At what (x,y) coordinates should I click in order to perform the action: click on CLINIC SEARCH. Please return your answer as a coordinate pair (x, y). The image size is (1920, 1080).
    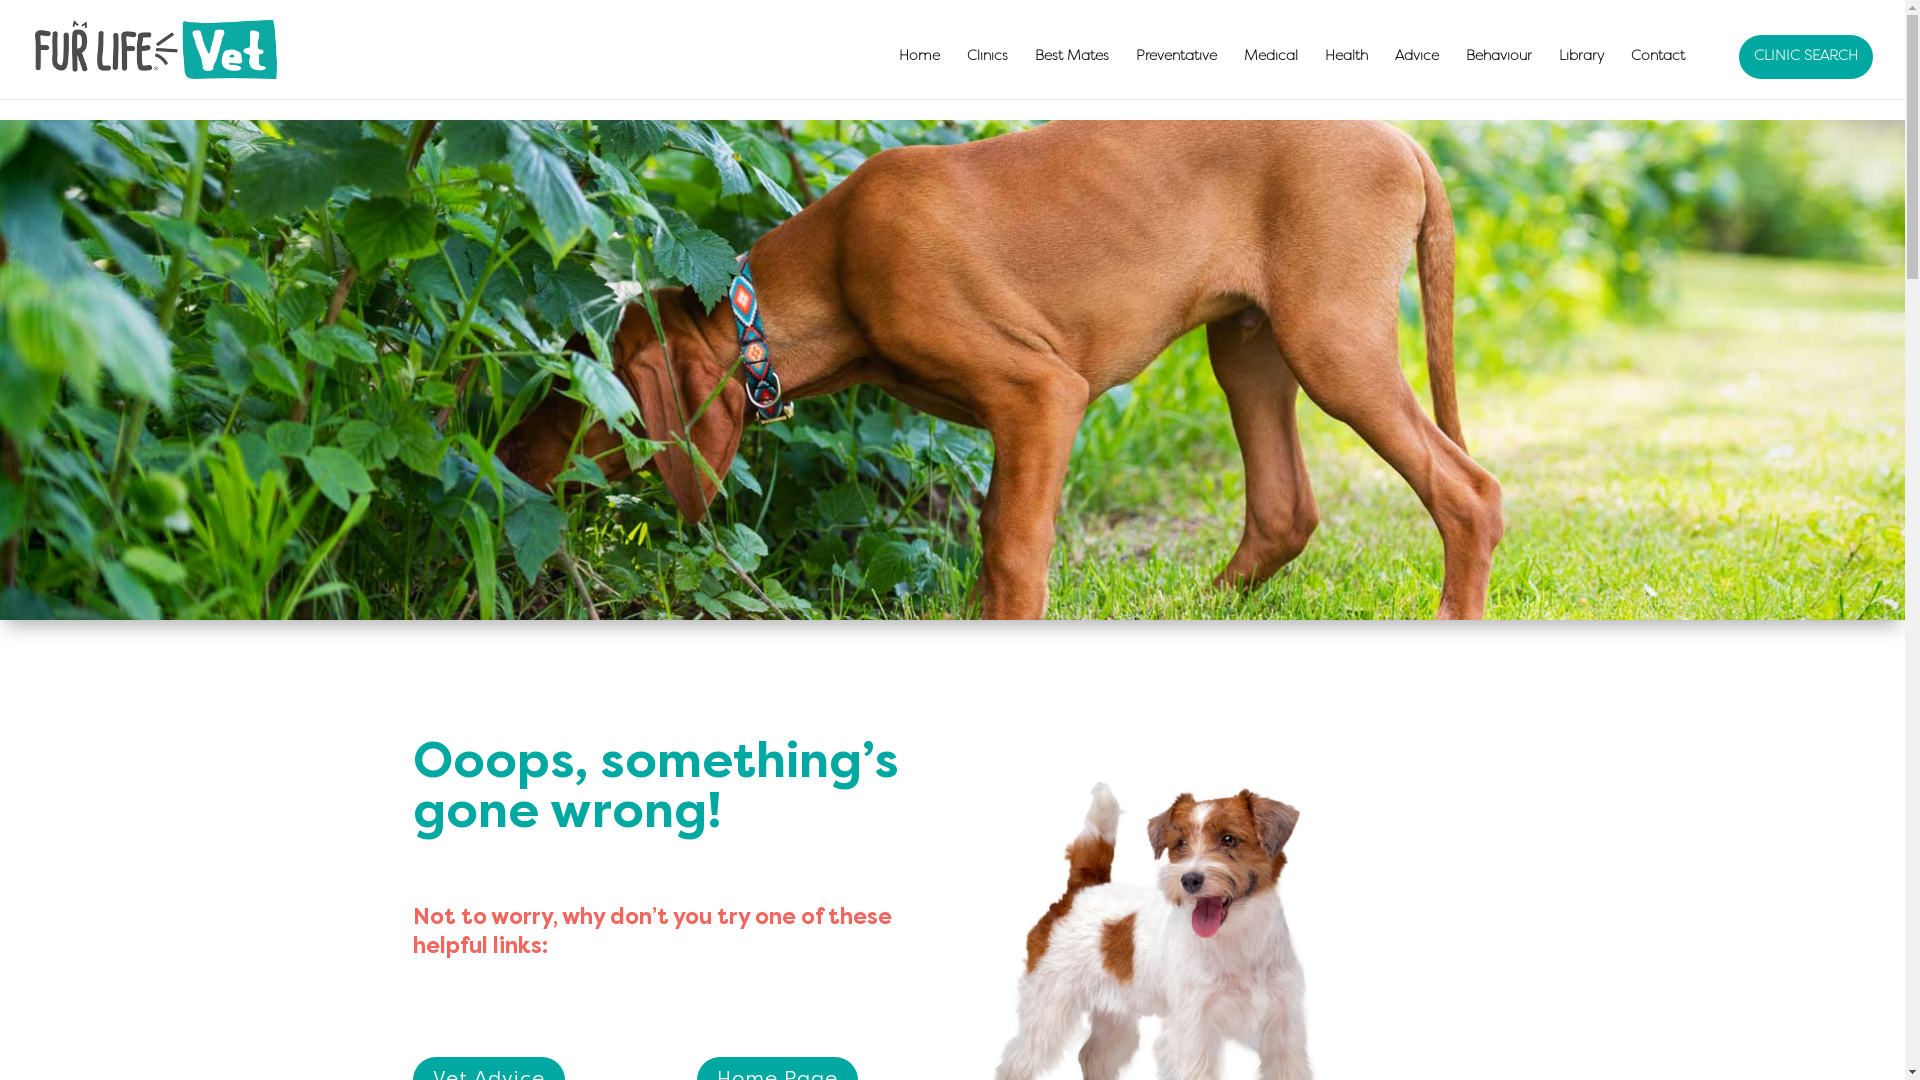
    Looking at the image, I should click on (1806, 57).